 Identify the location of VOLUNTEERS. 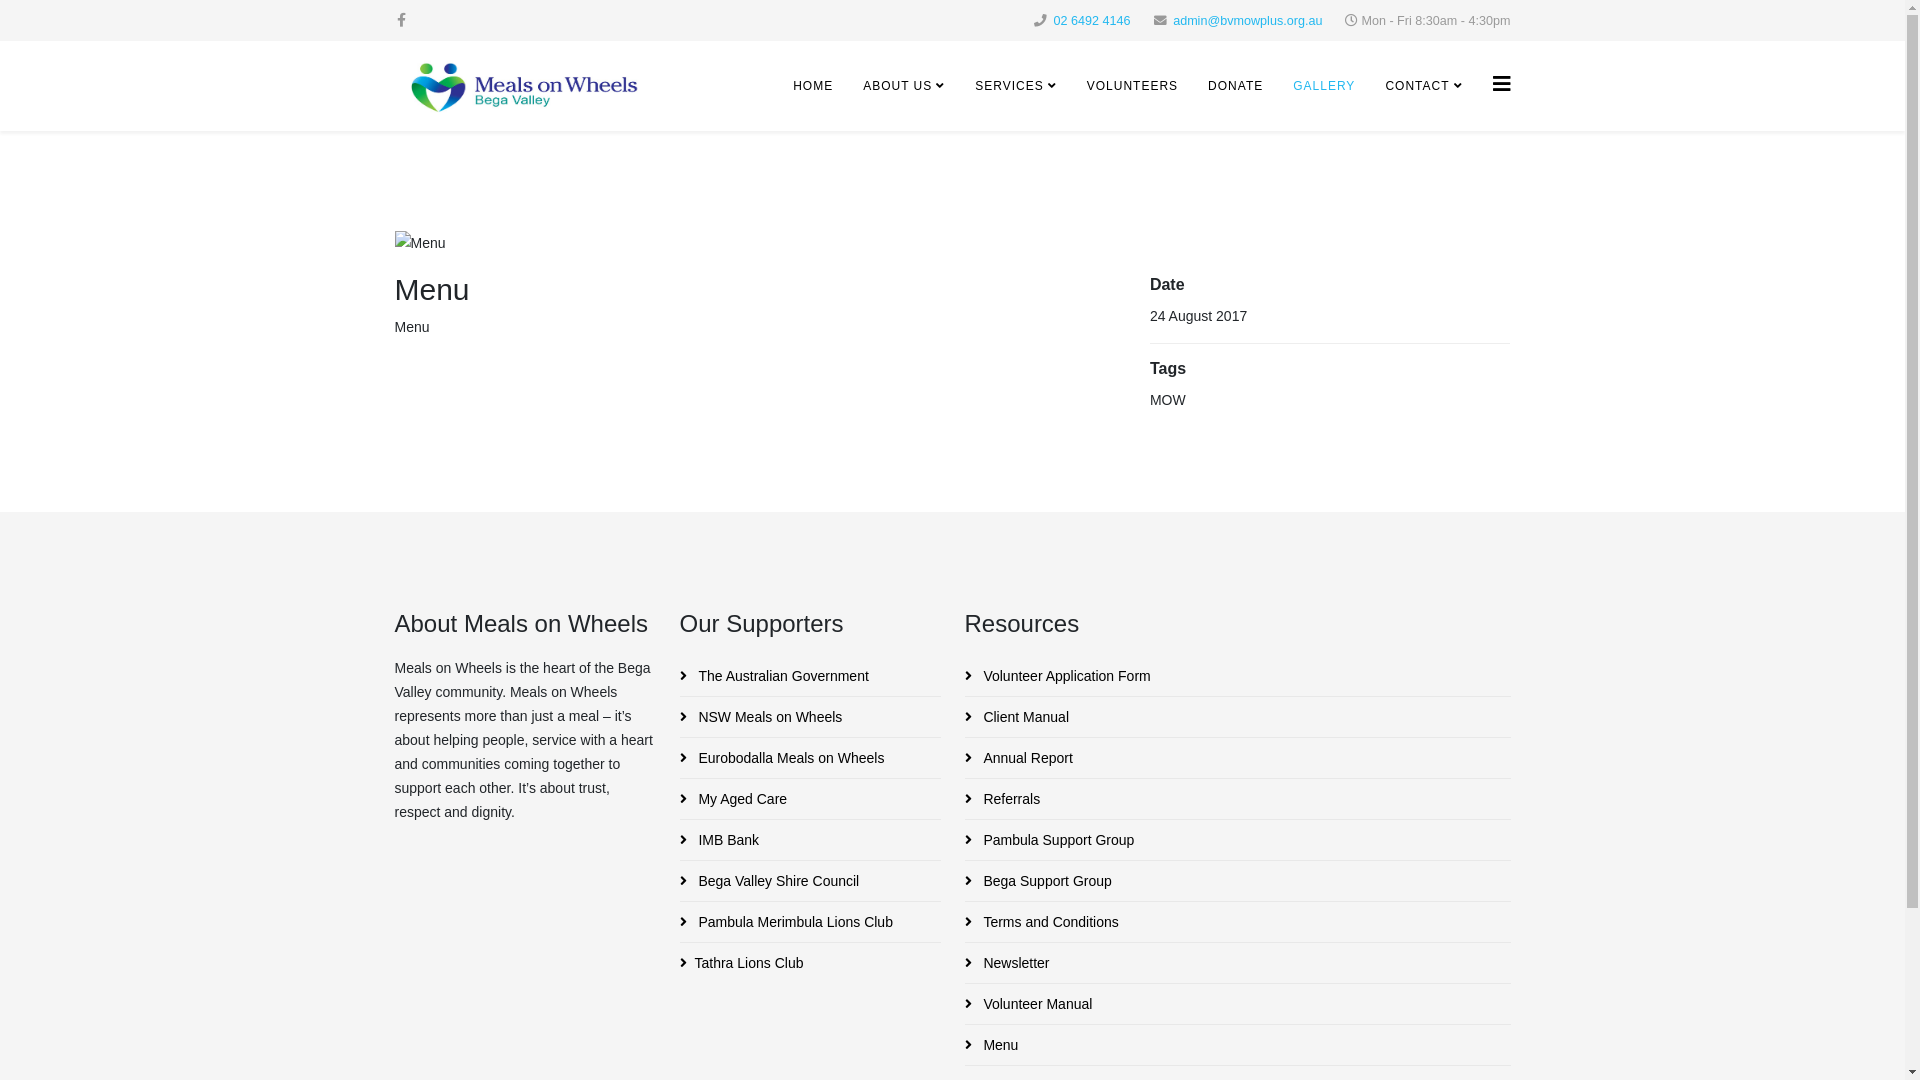
(1132, 86).